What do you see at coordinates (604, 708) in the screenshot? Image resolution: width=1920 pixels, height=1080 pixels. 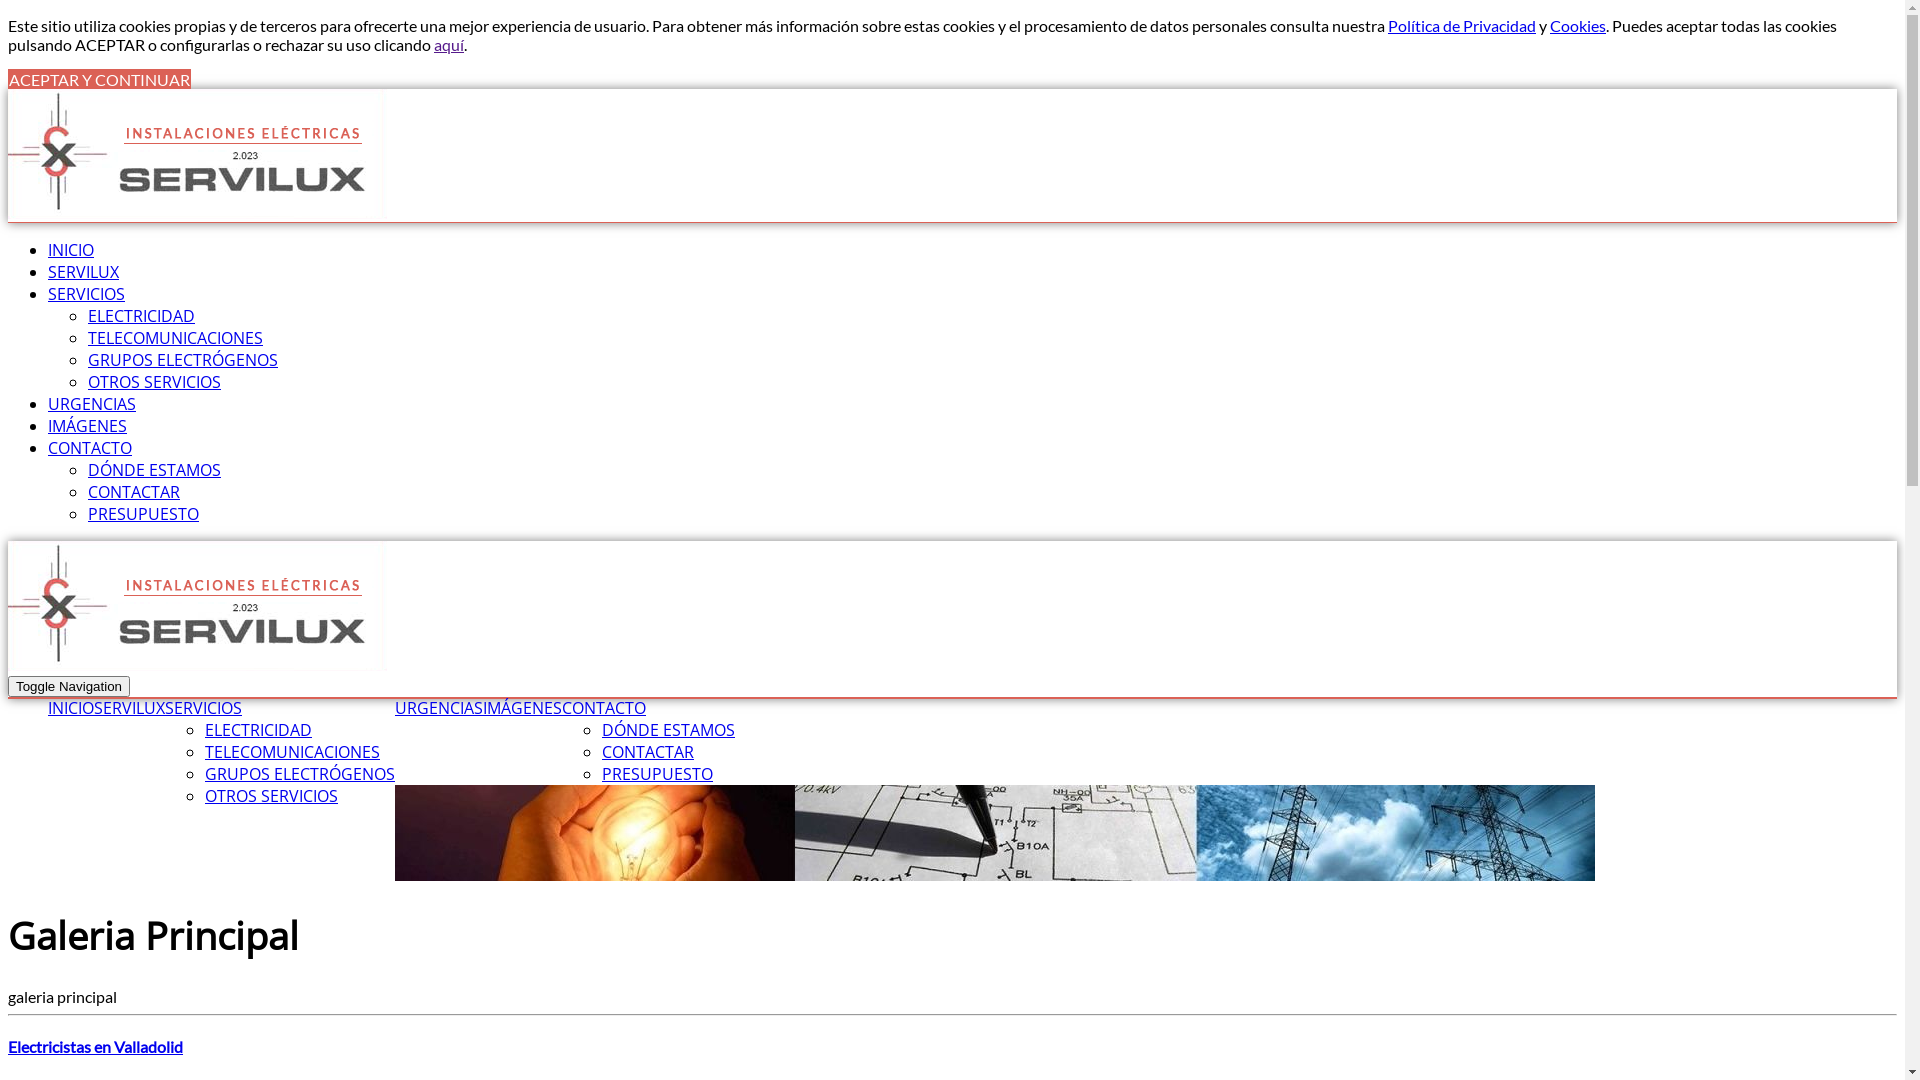 I see `CONTACTO` at bounding box center [604, 708].